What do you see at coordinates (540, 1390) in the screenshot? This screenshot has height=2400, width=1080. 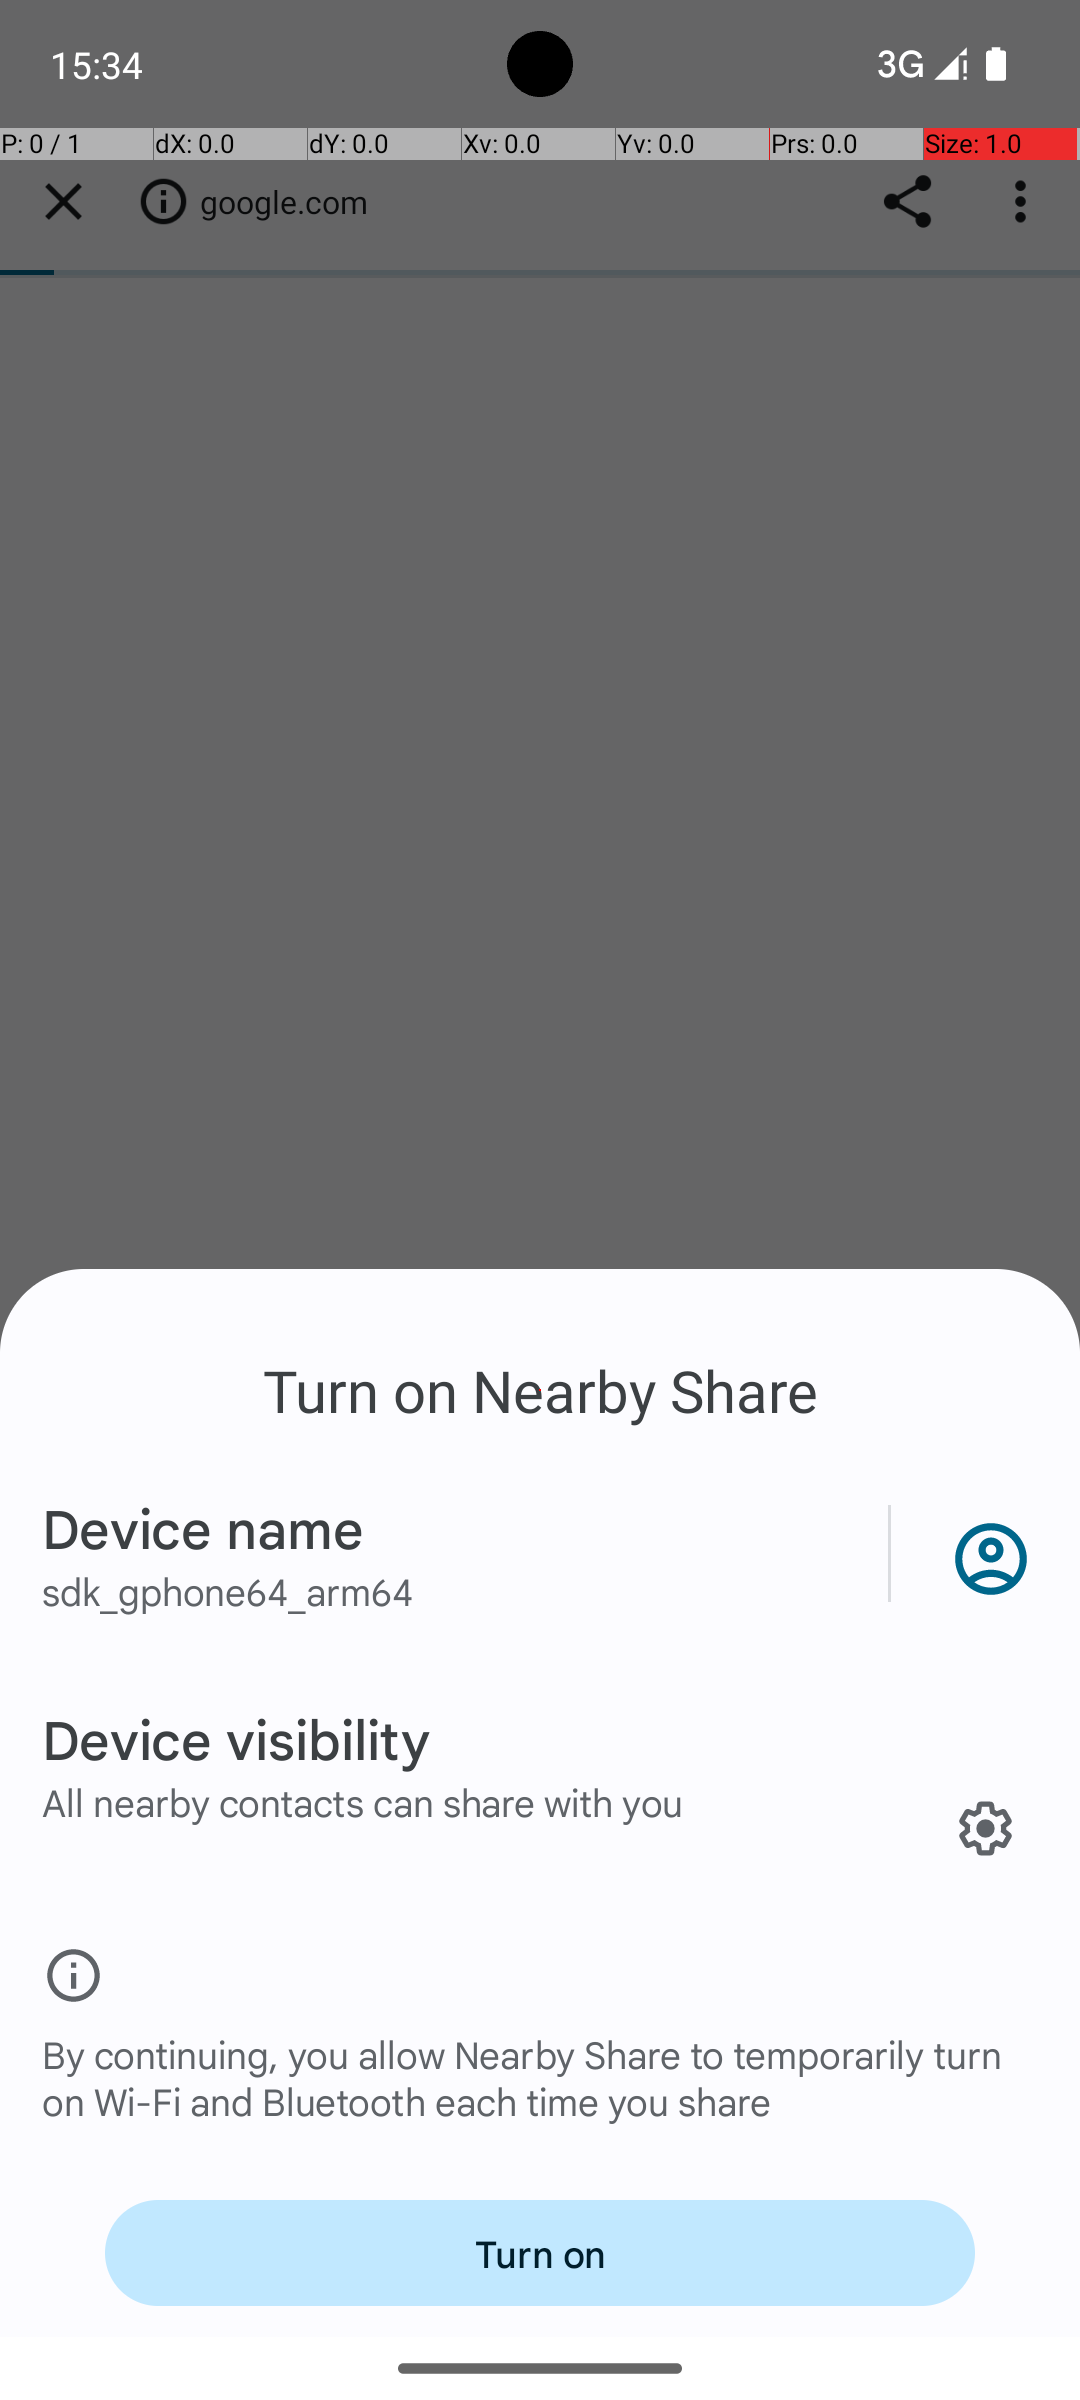 I see `Turn on Nearby Share` at bounding box center [540, 1390].